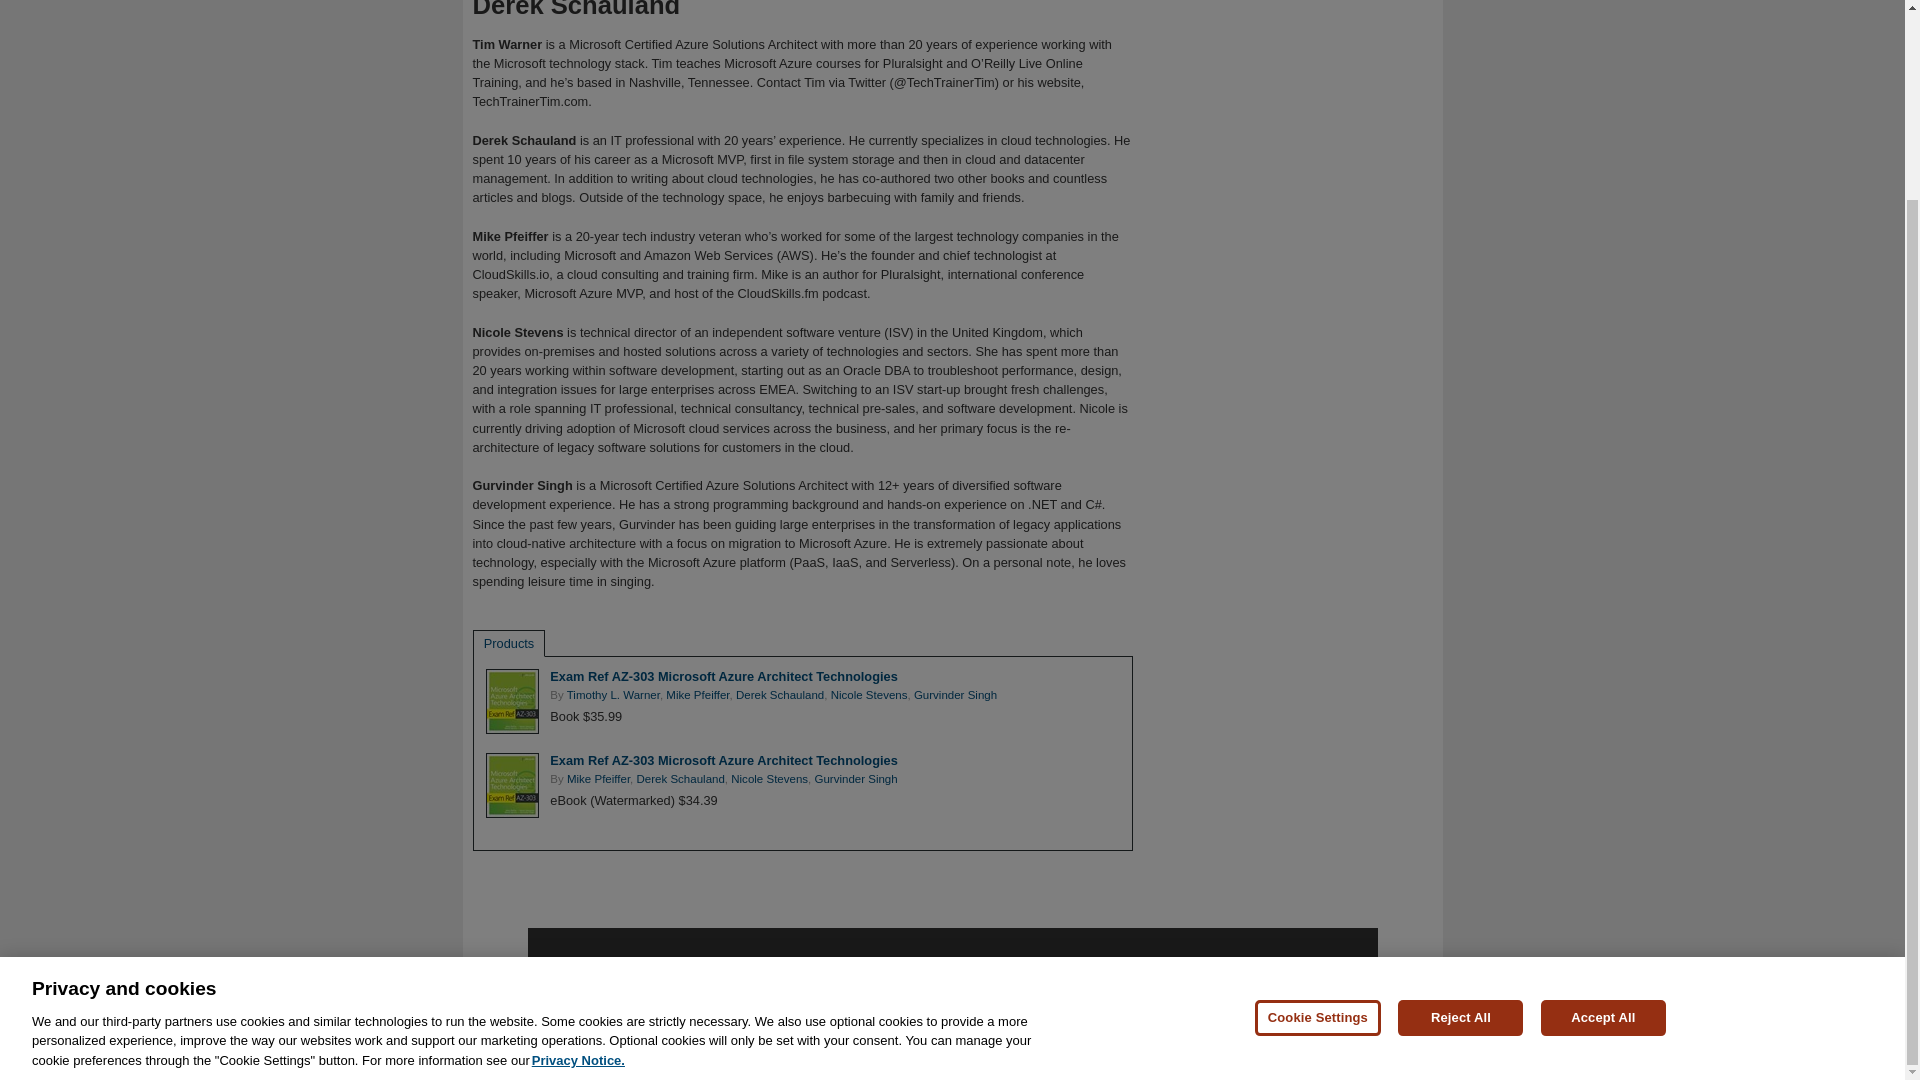 Image resolution: width=1920 pixels, height=1080 pixels. Describe the element at coordinates (954, 694) in the screenshot. I see `Gurvinder Singh` at that location.